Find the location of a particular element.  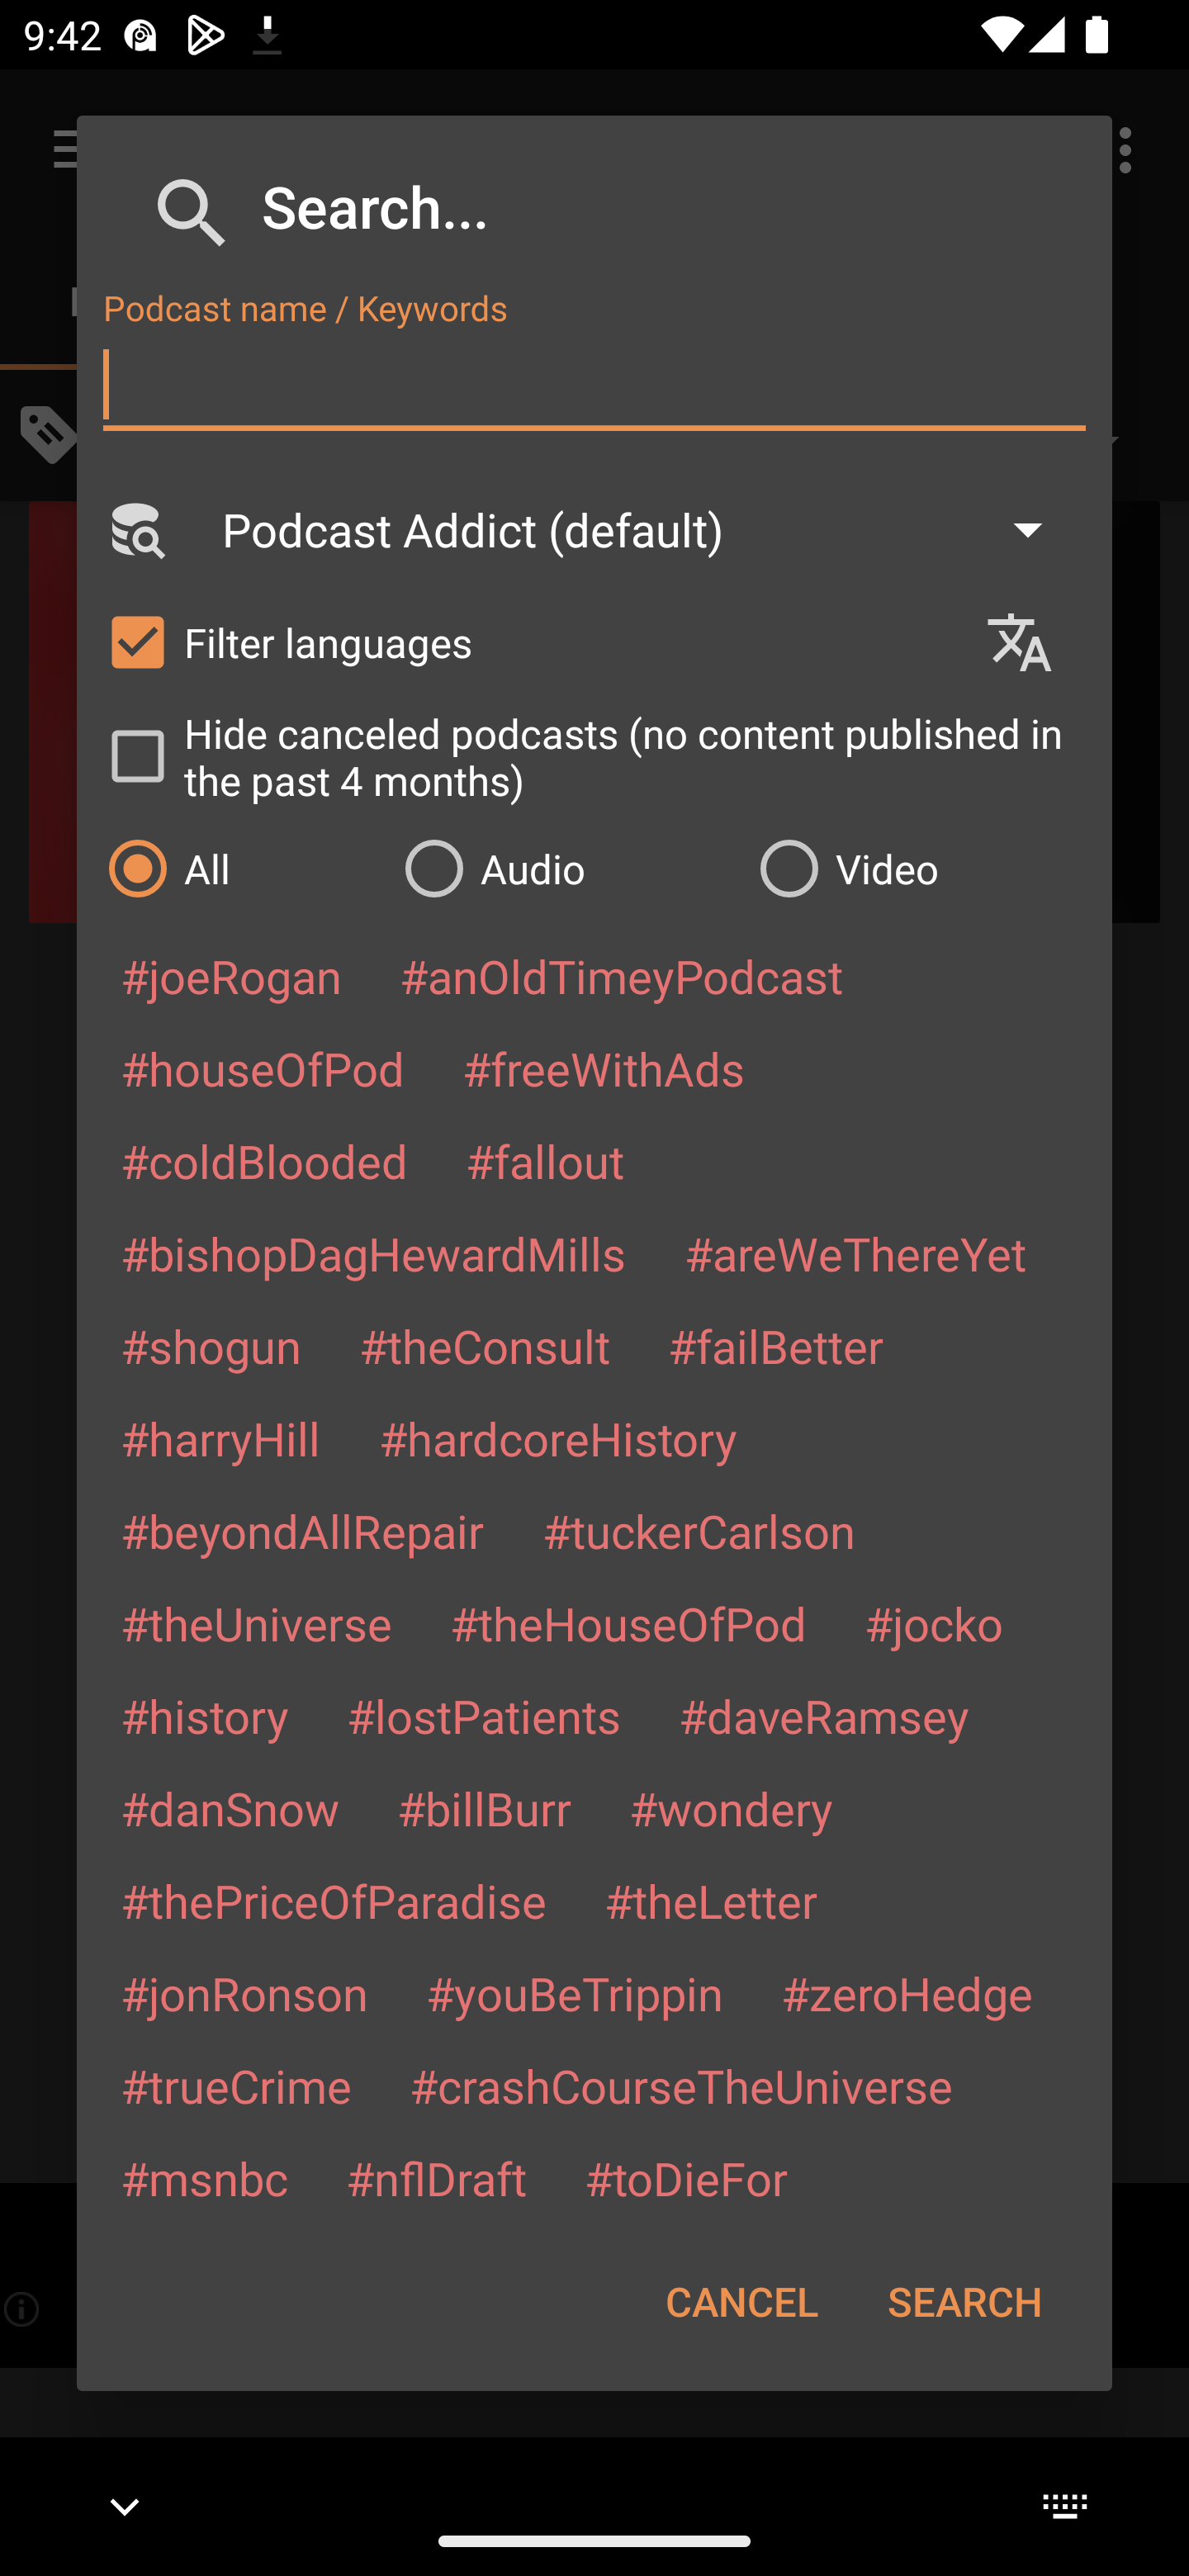

#freeWithAds is located at coordinates (604, 1068).